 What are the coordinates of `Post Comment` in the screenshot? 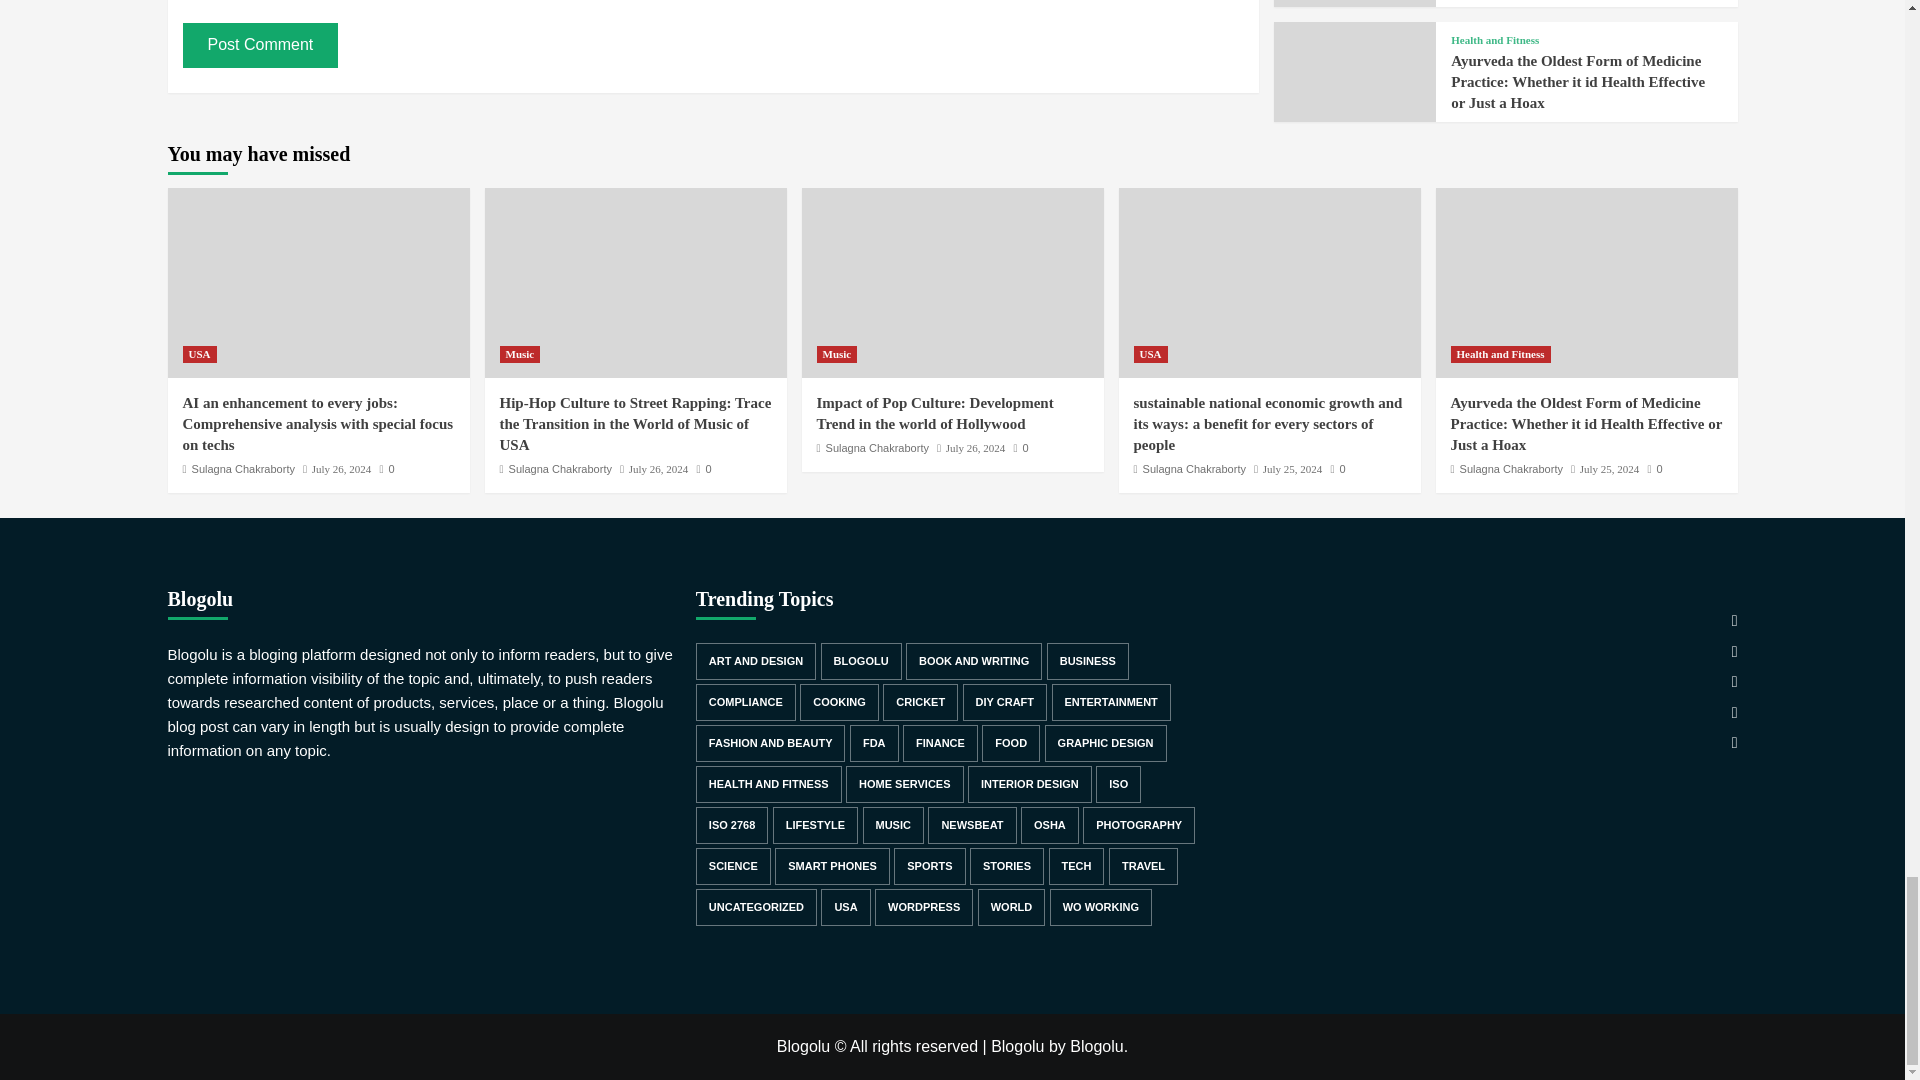 It's located at (260, 44).